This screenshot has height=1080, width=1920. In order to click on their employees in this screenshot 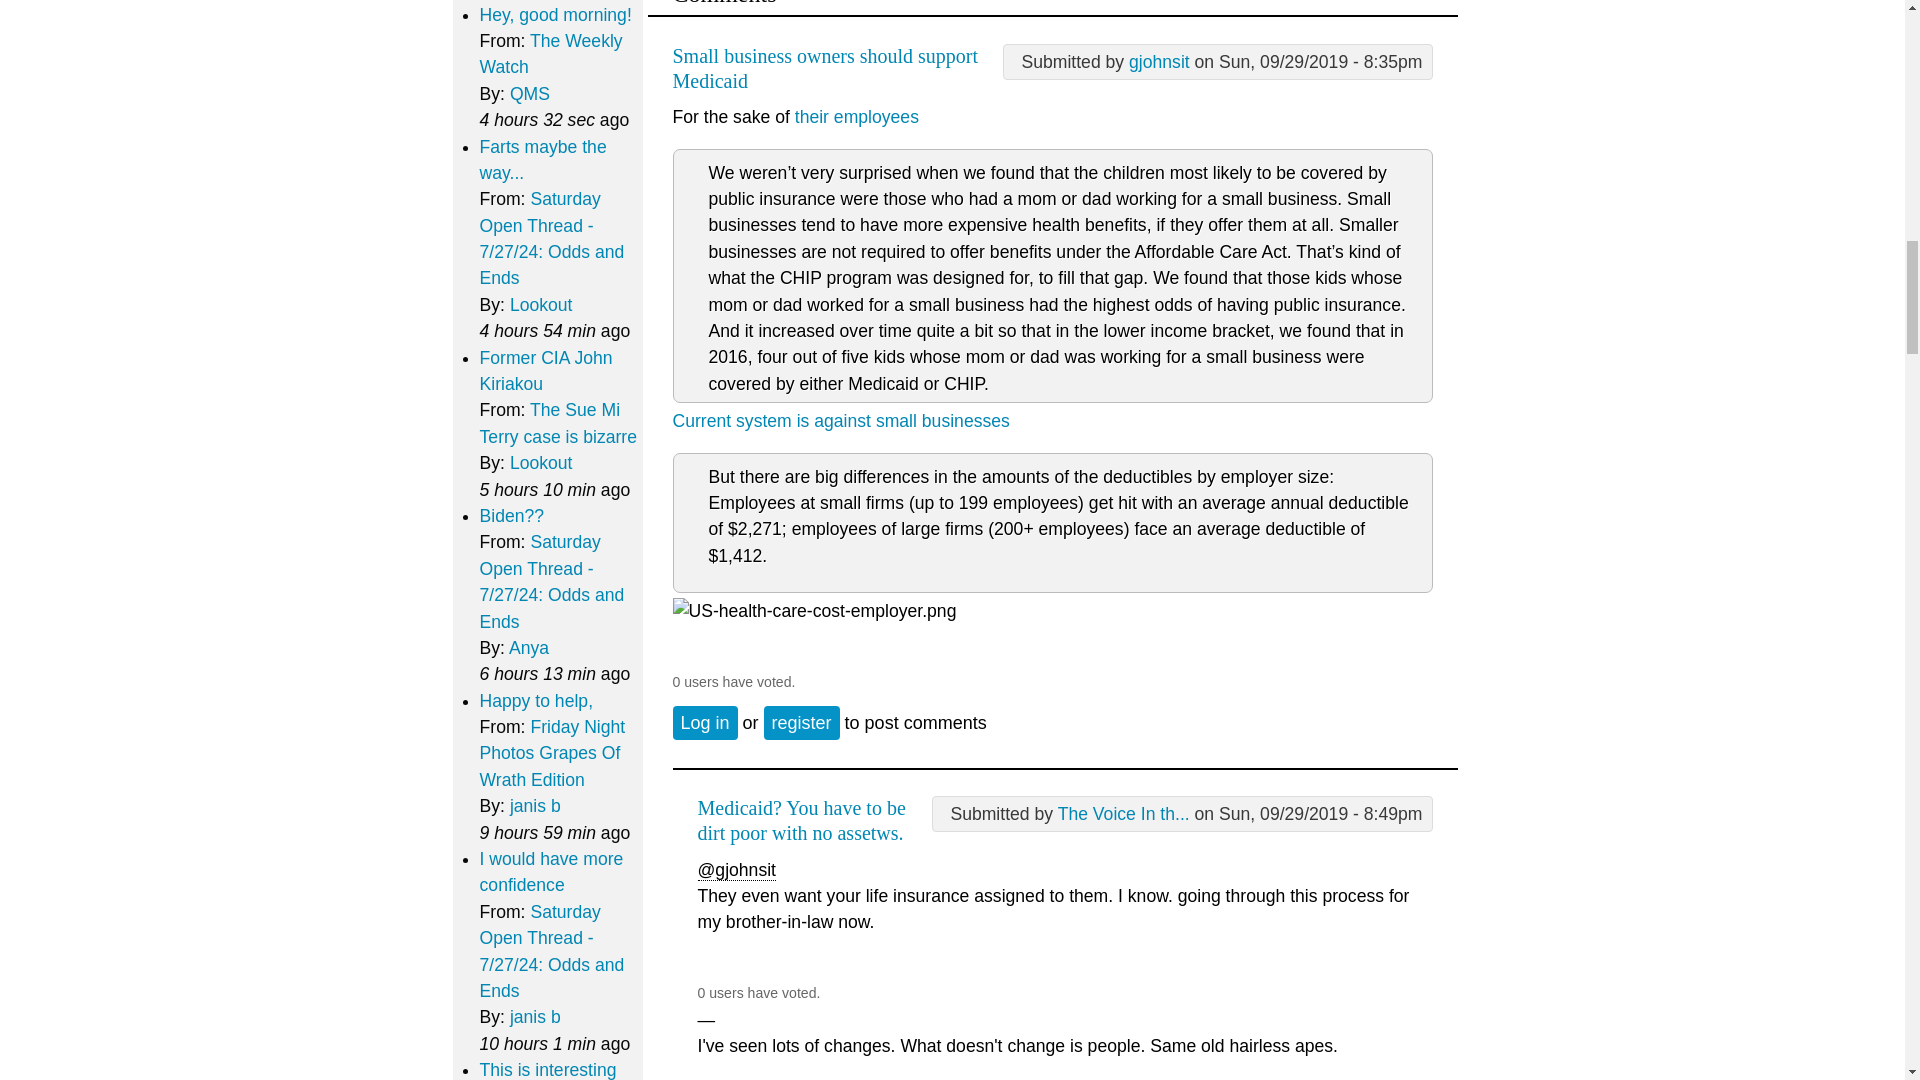, I will do `click(856, 116)`.